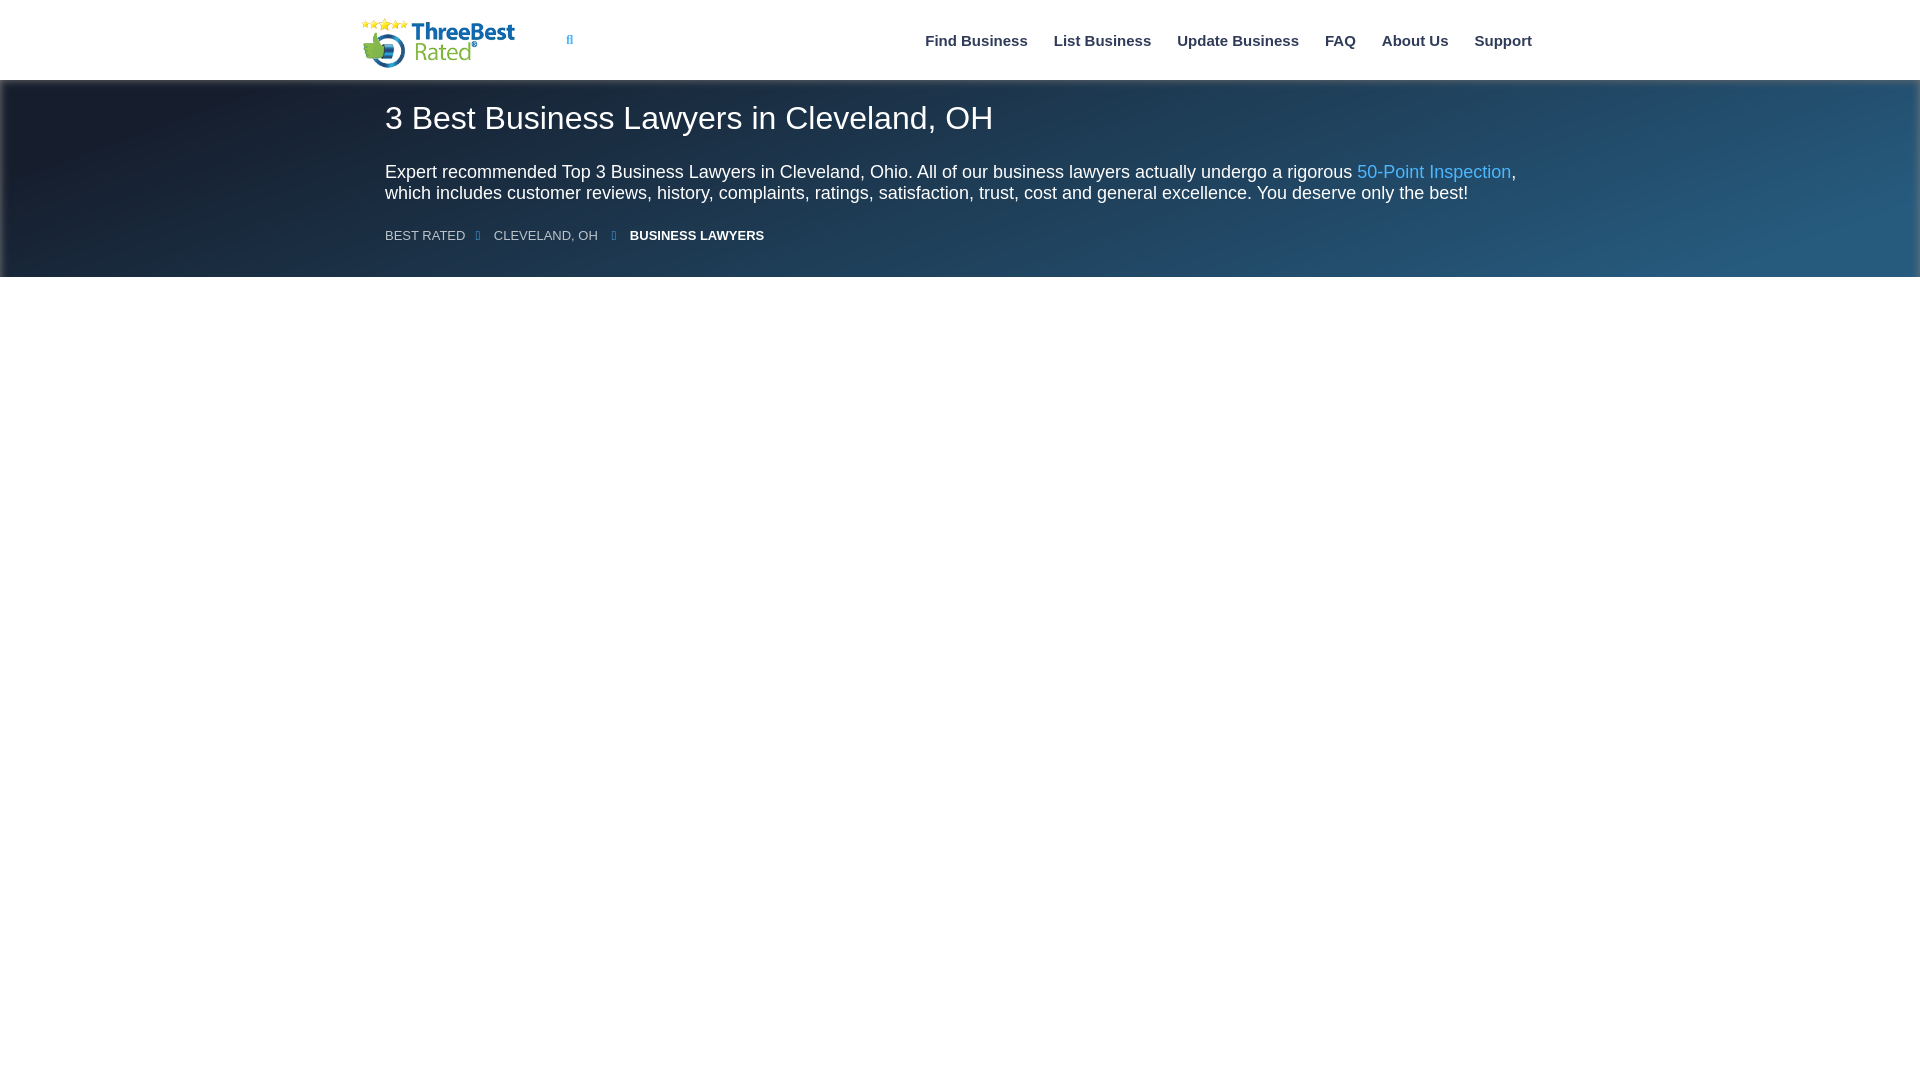  What do you see at coordinates (1416, 40) in the screenshot?
I see `How does Three Best Rated U.S. work?` at bounding box center [1416, 40].